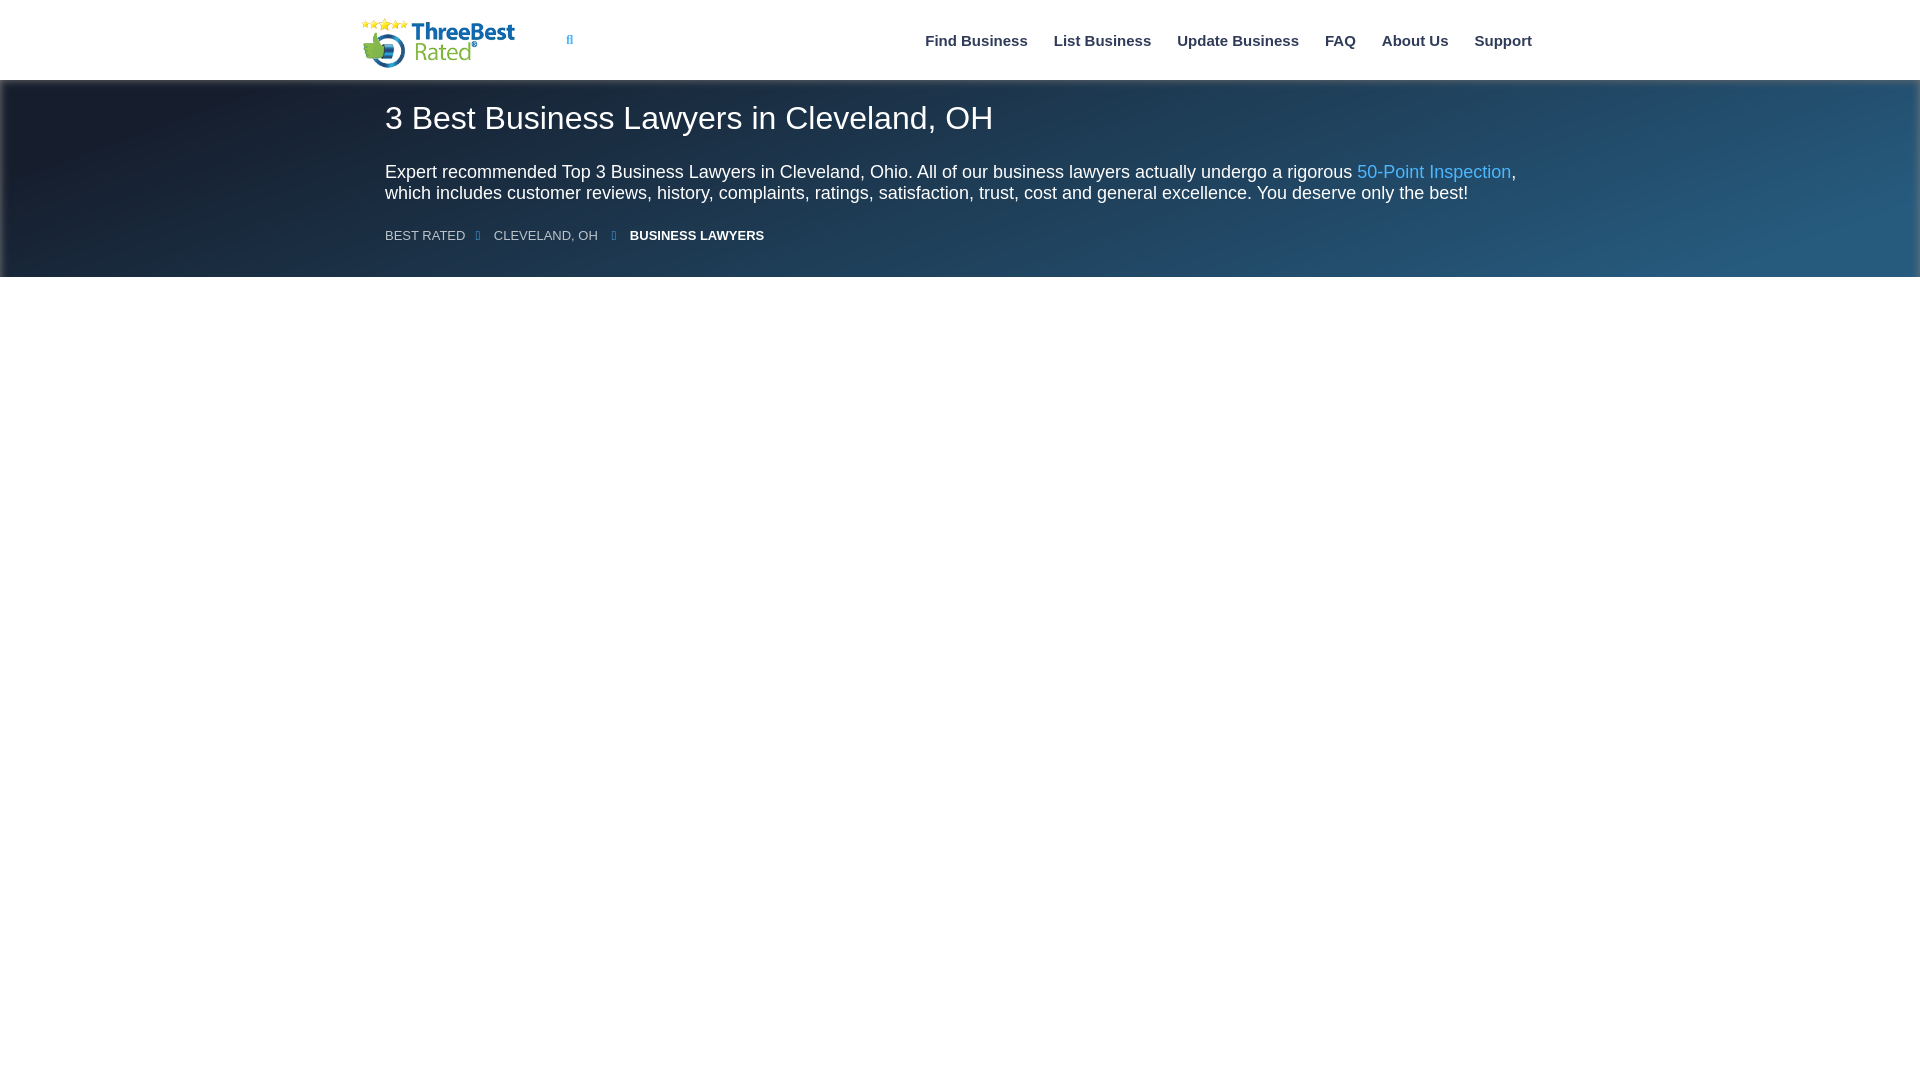  What do you see at coordinates (1416, 40) in the screenshot?
I see `How does Three Best Rated U.S. work?` at bounding box center [1416, 40].